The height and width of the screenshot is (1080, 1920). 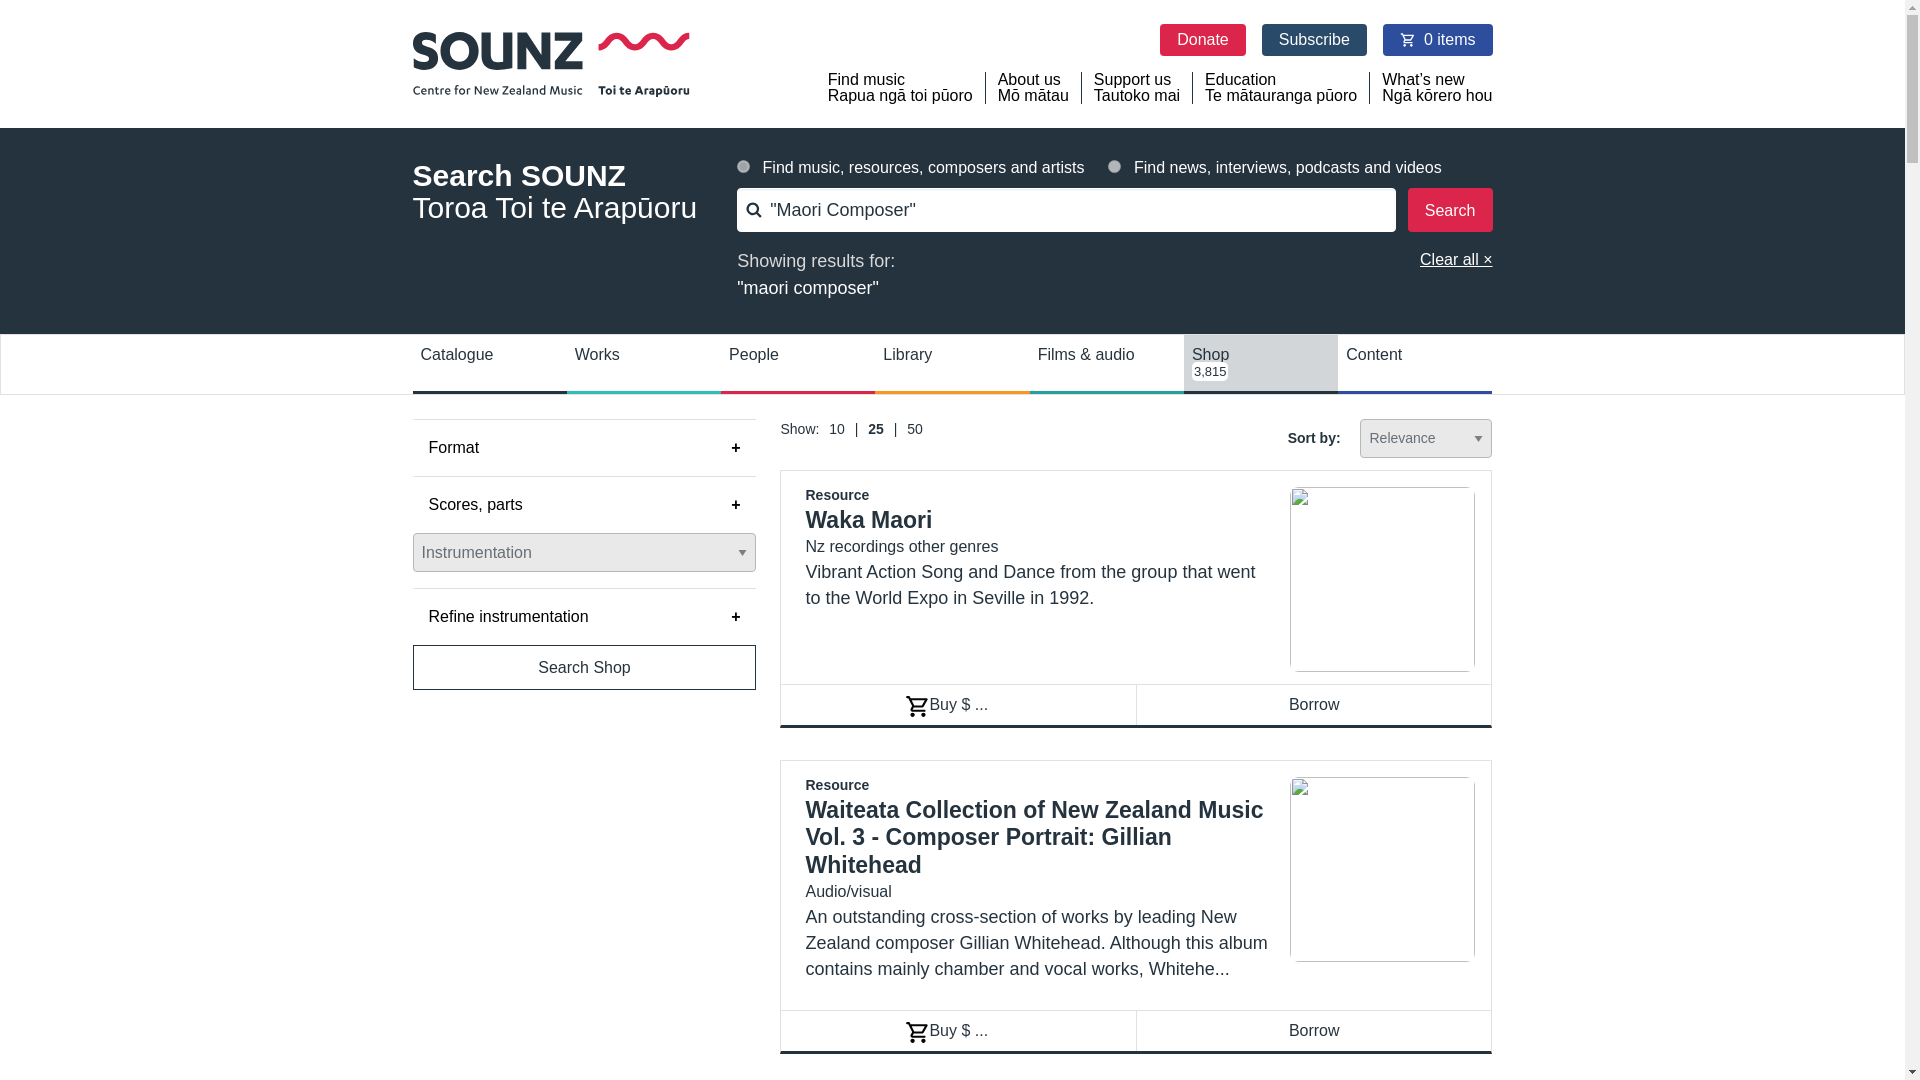 What do you see at coordinates (920, 429) in the screenshot?
I see `10` at bounding box center [920, 429].